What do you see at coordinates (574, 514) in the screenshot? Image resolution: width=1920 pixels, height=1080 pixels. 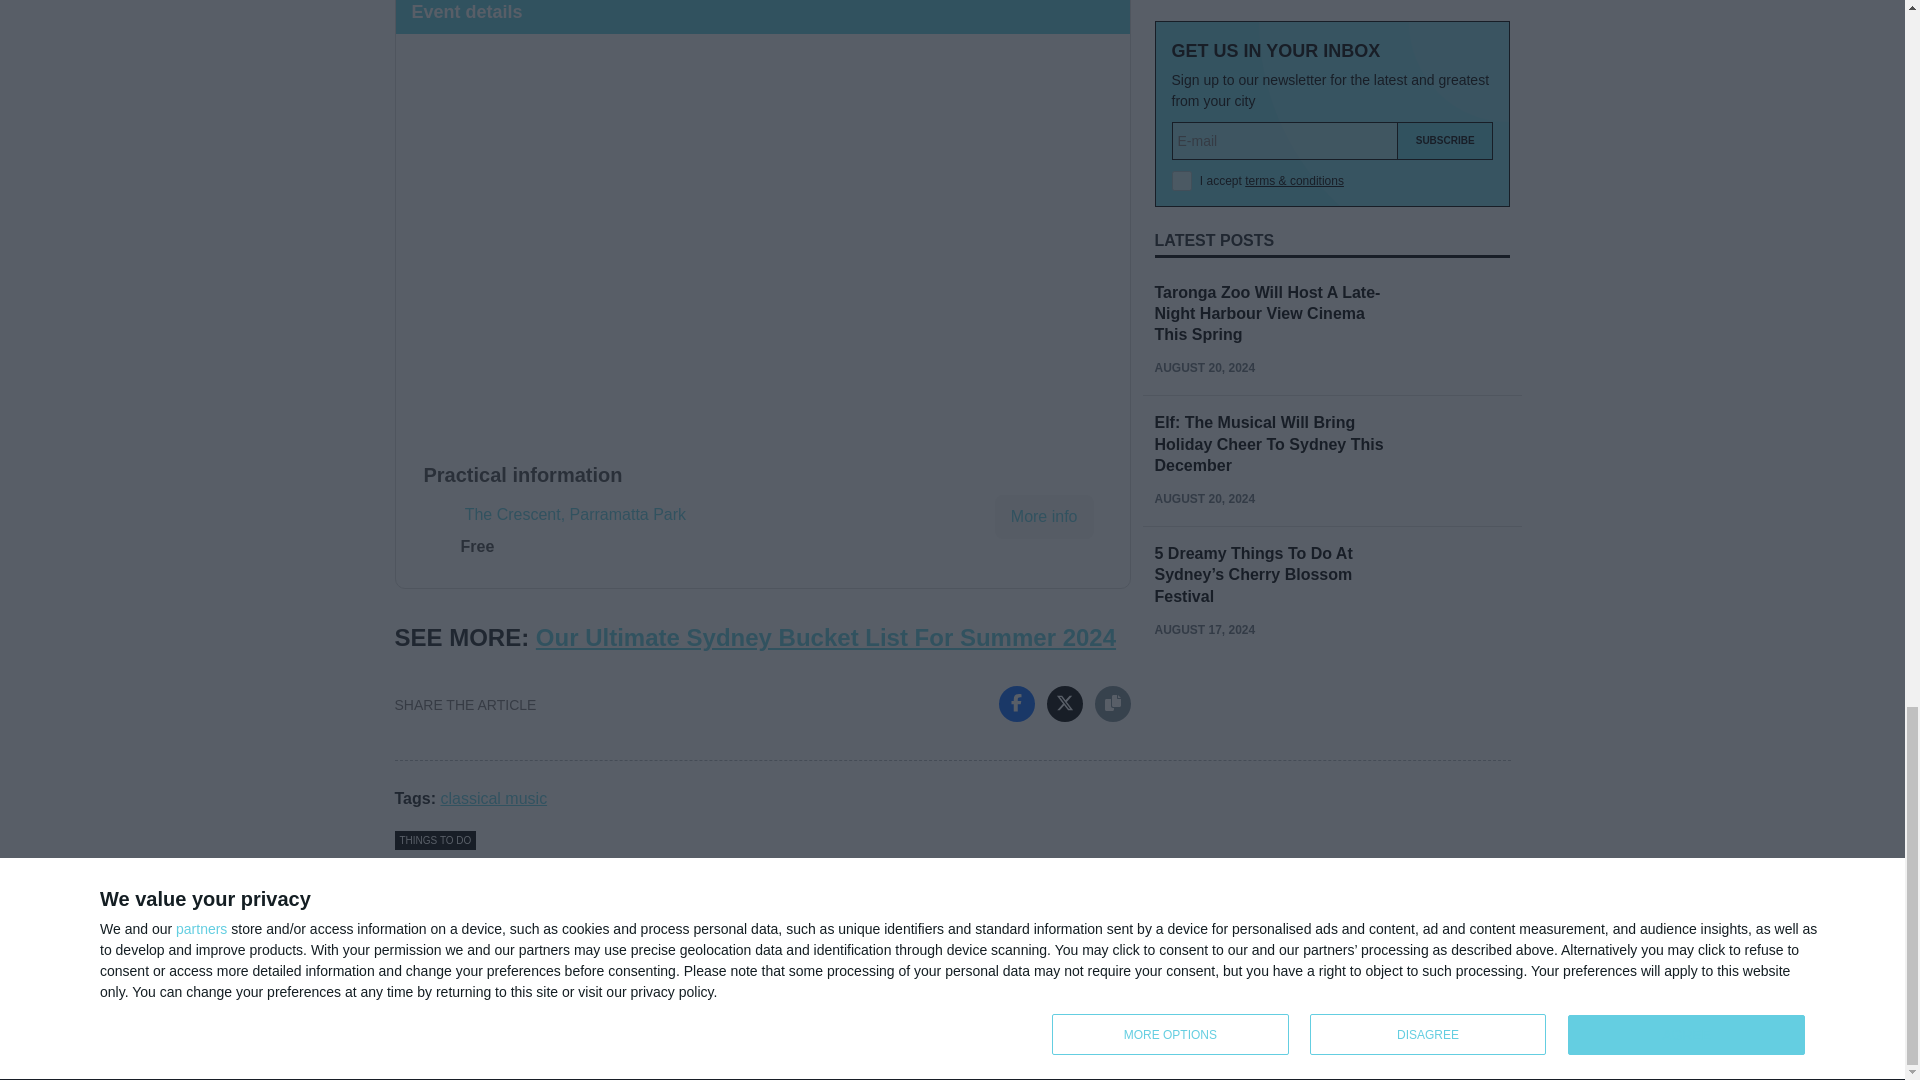 I see `The Crescent, Parramatta Park` at bounding box center [574, 514].